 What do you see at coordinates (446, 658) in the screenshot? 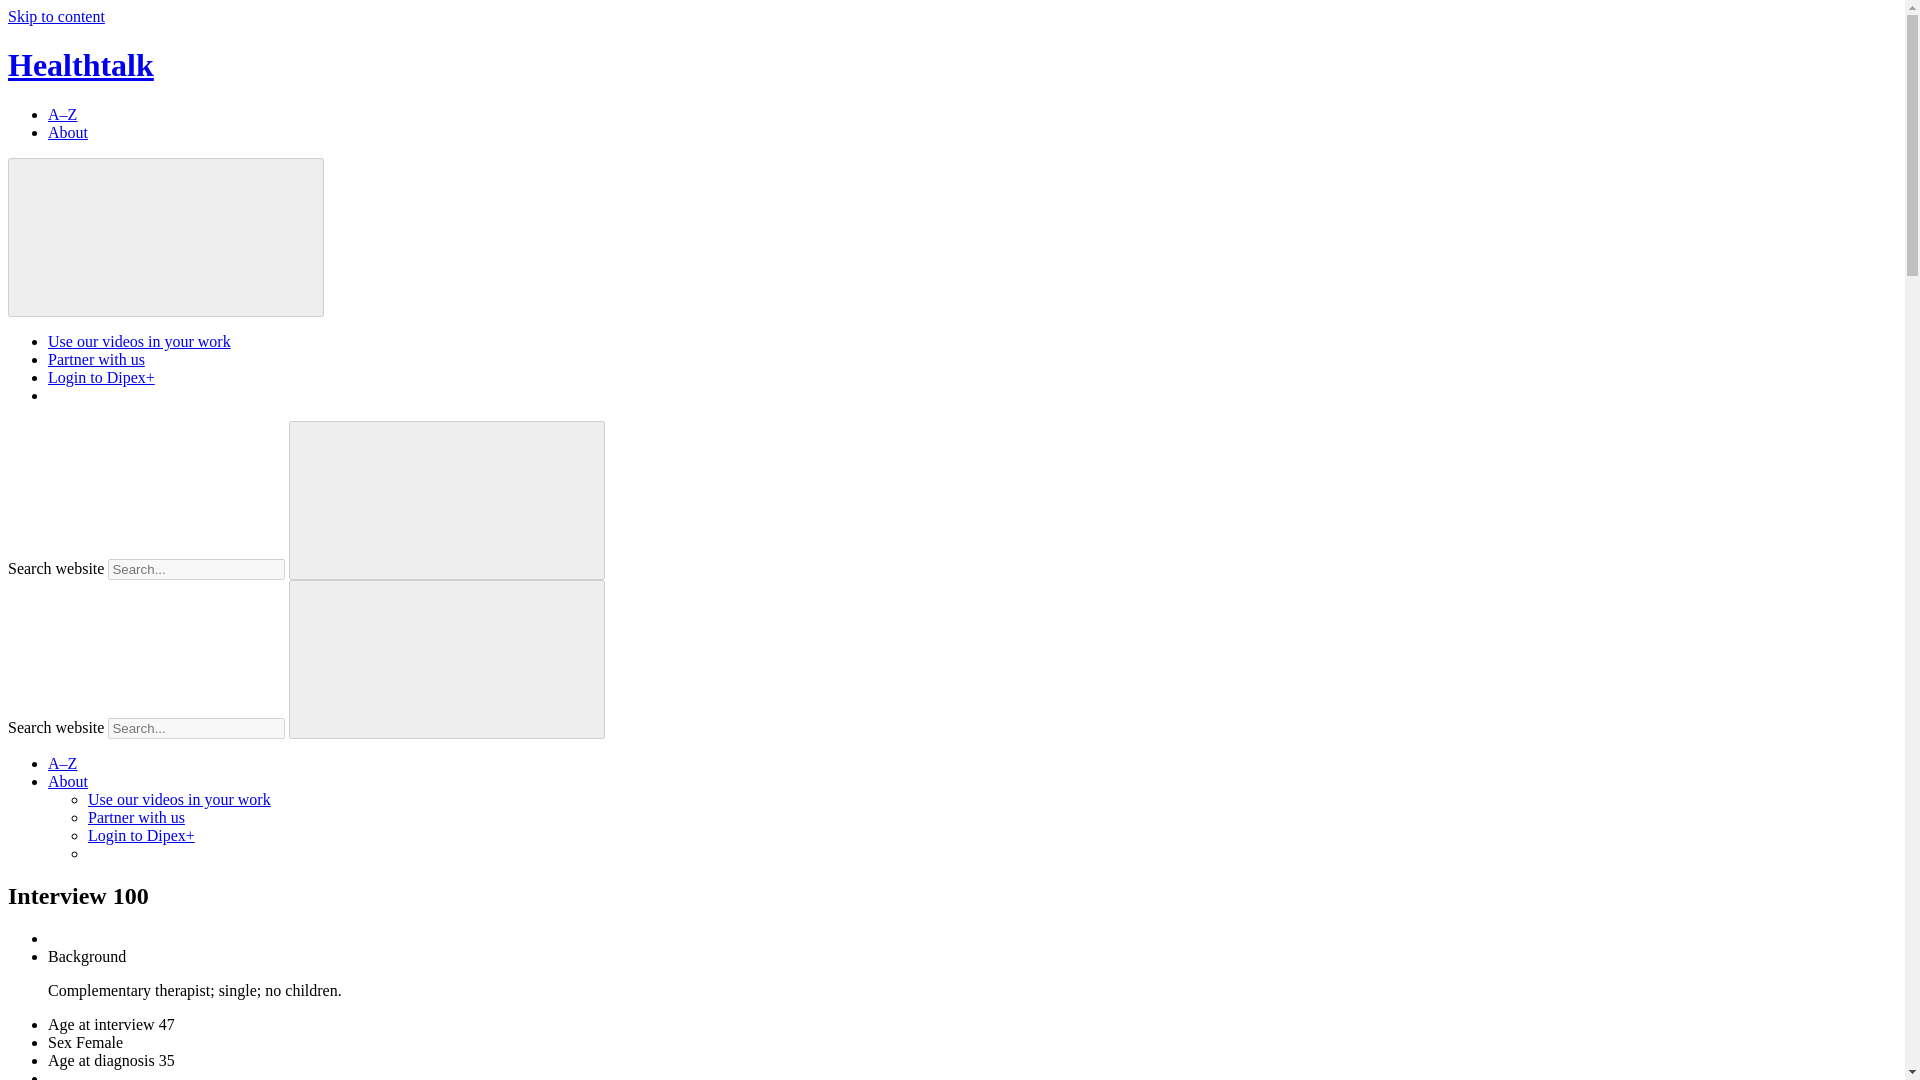
I see `Search submit` at bounding box center [446, 658].